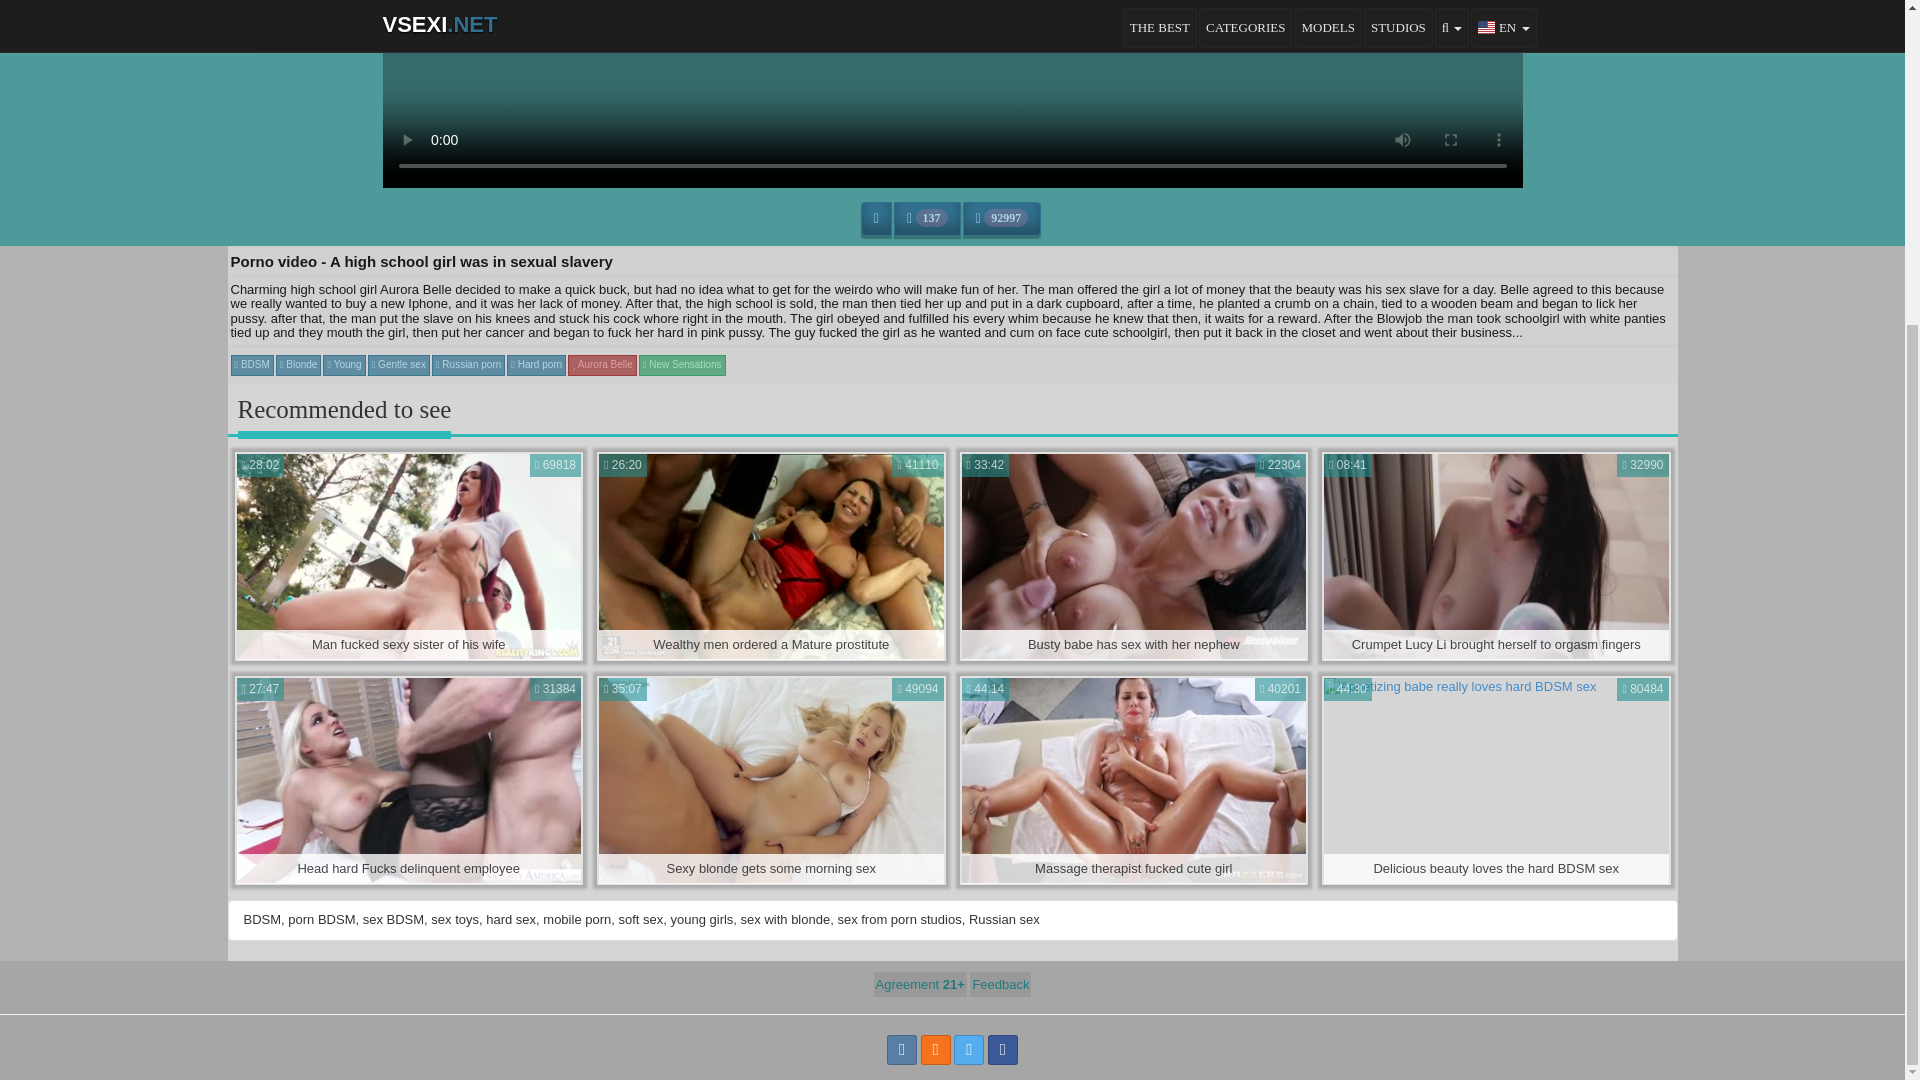 The height and width of the screenshot is (1080, 1920). What do you see at coordinates (1002, 218) in the screenshot?
I see `137` at bounding box center [1002, 218].